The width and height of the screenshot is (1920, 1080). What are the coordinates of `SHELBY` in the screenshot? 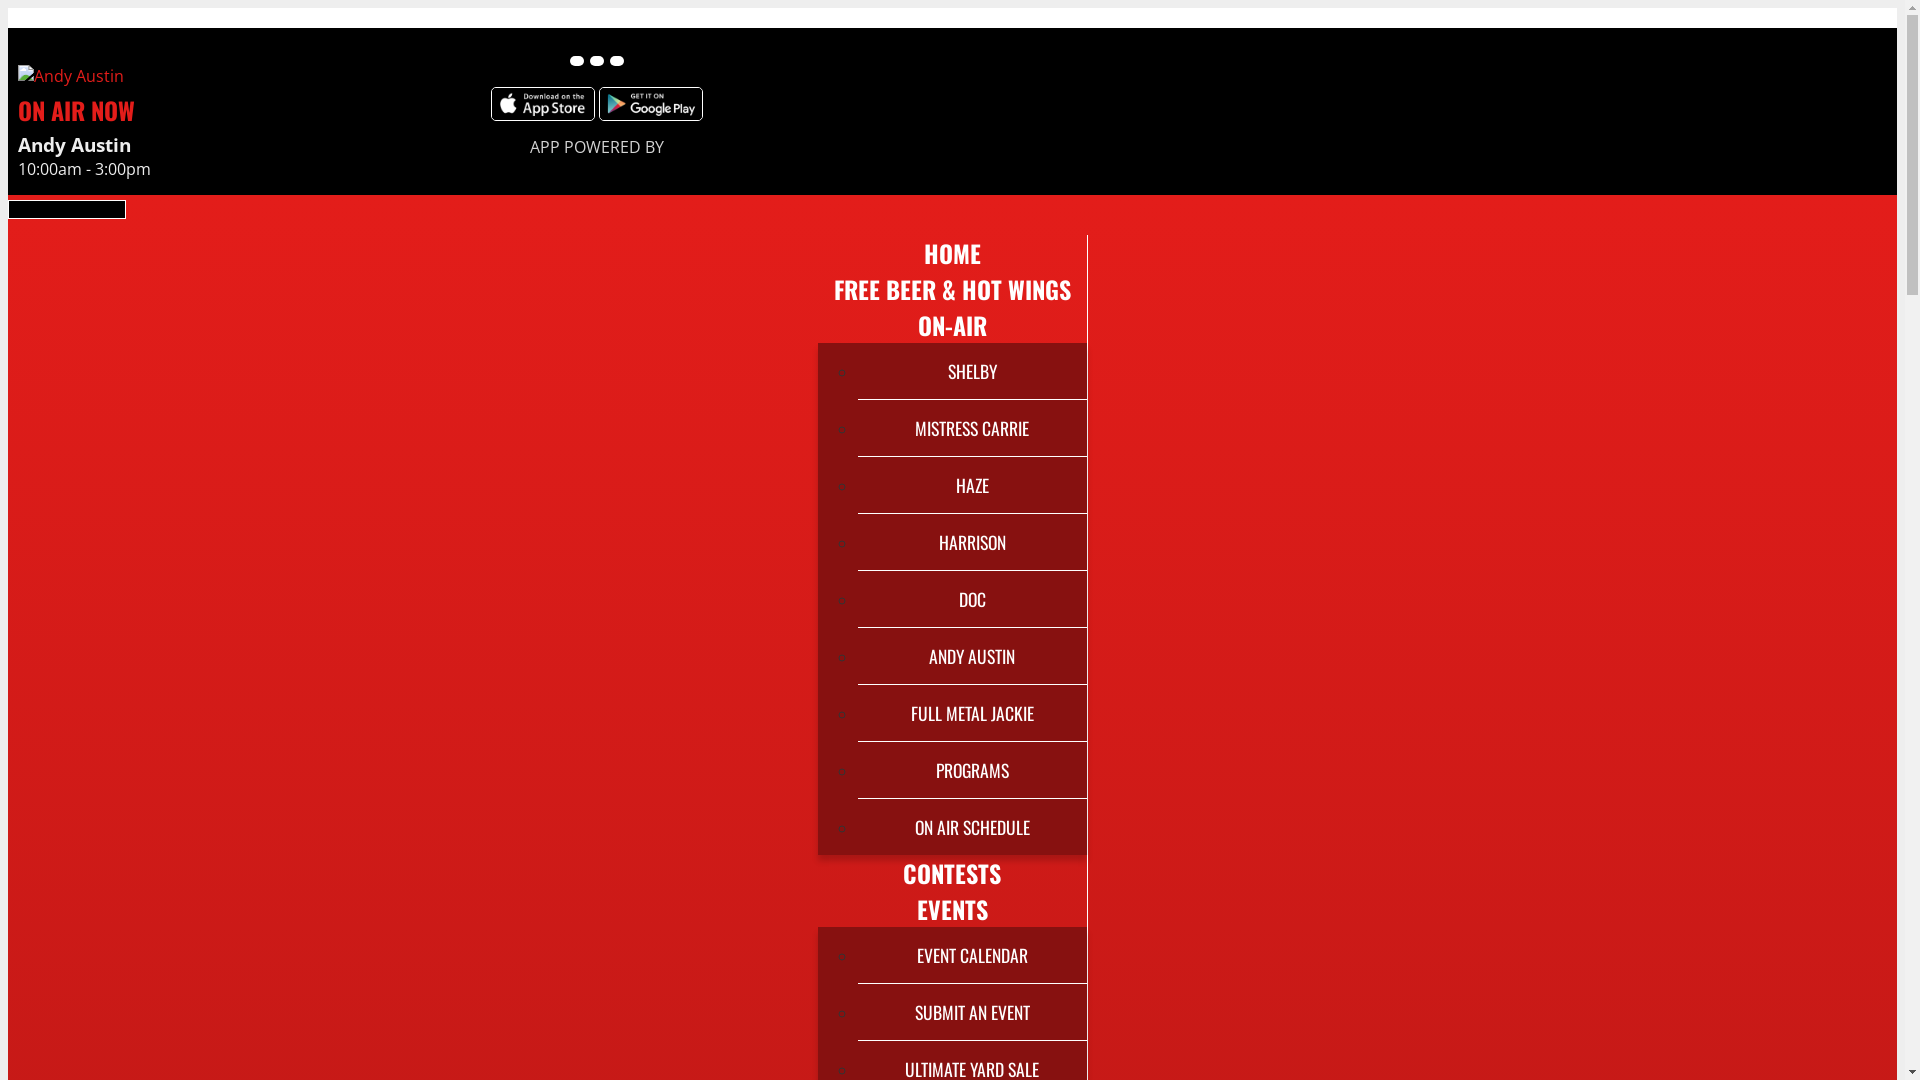 It's located at (972, 371).